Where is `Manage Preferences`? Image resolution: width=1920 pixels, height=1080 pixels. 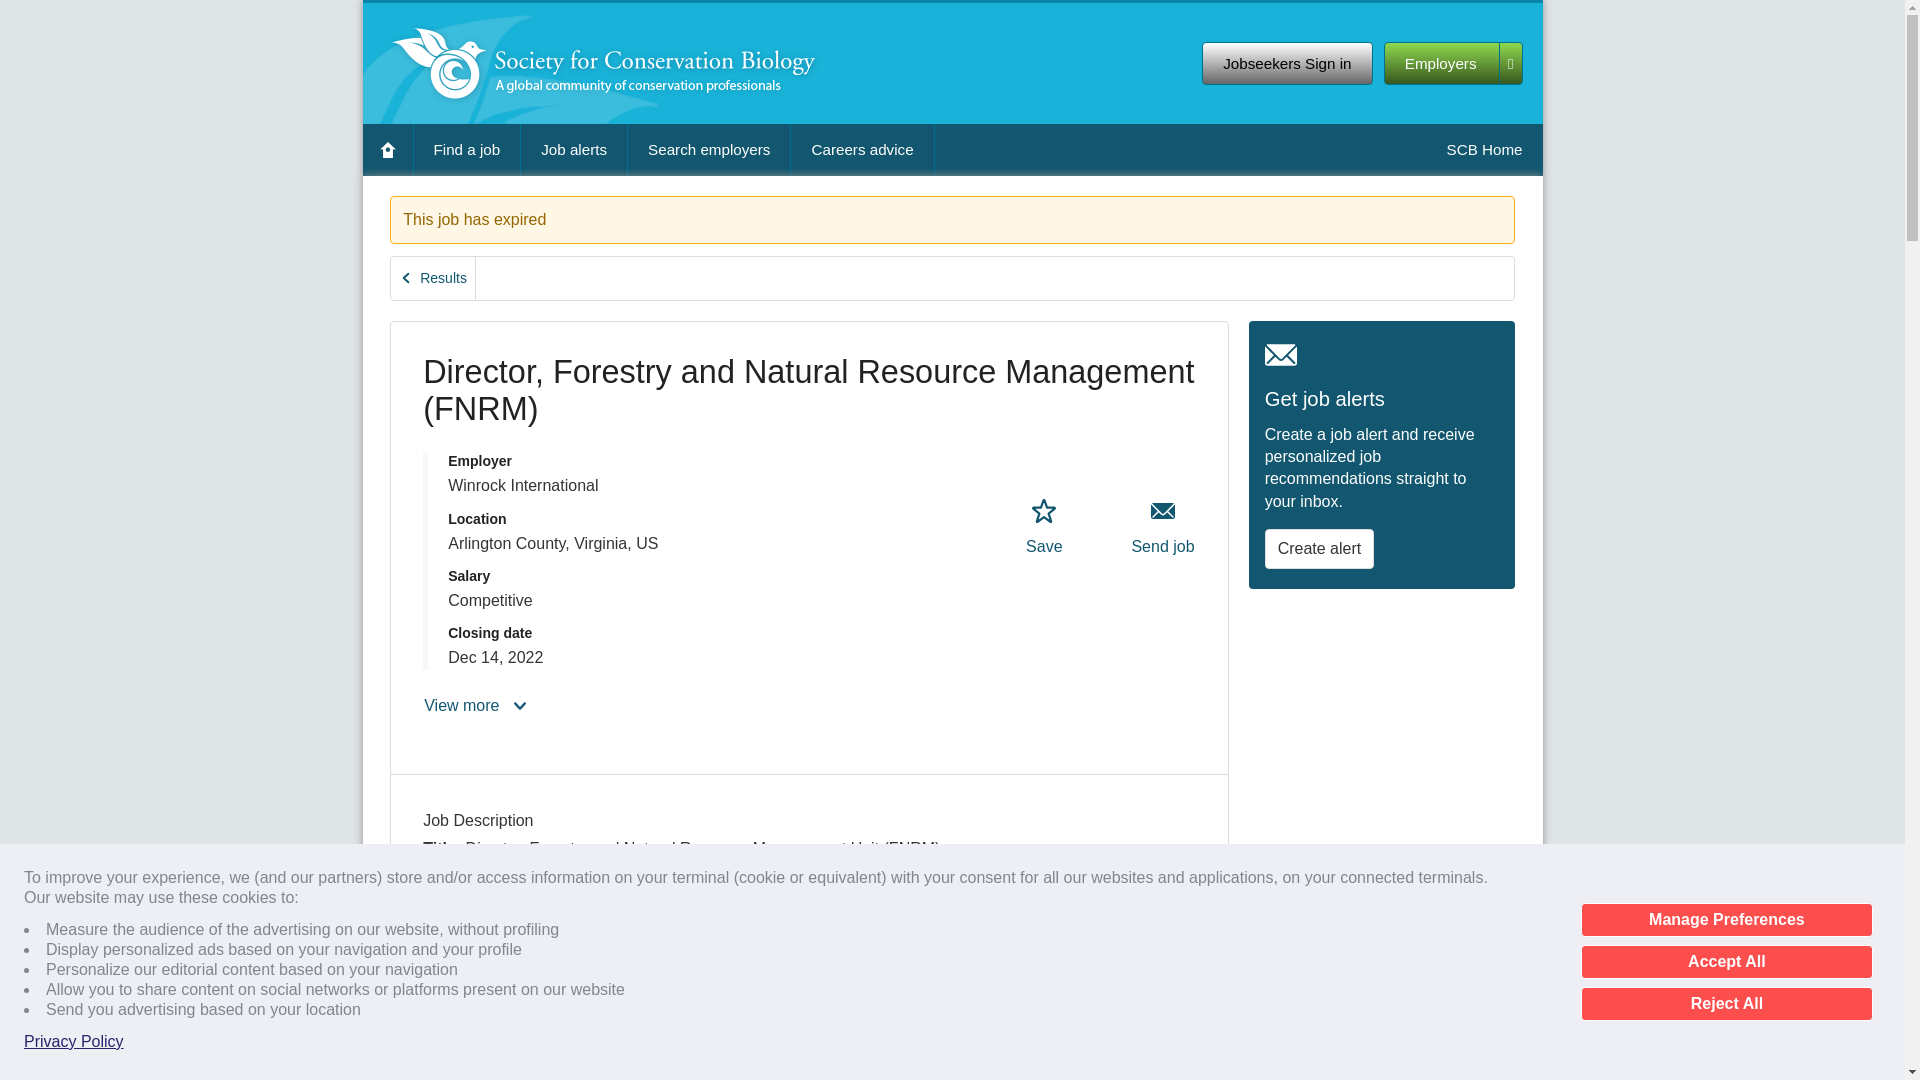 Manage Preferences is located at coordinates (1726, 920).